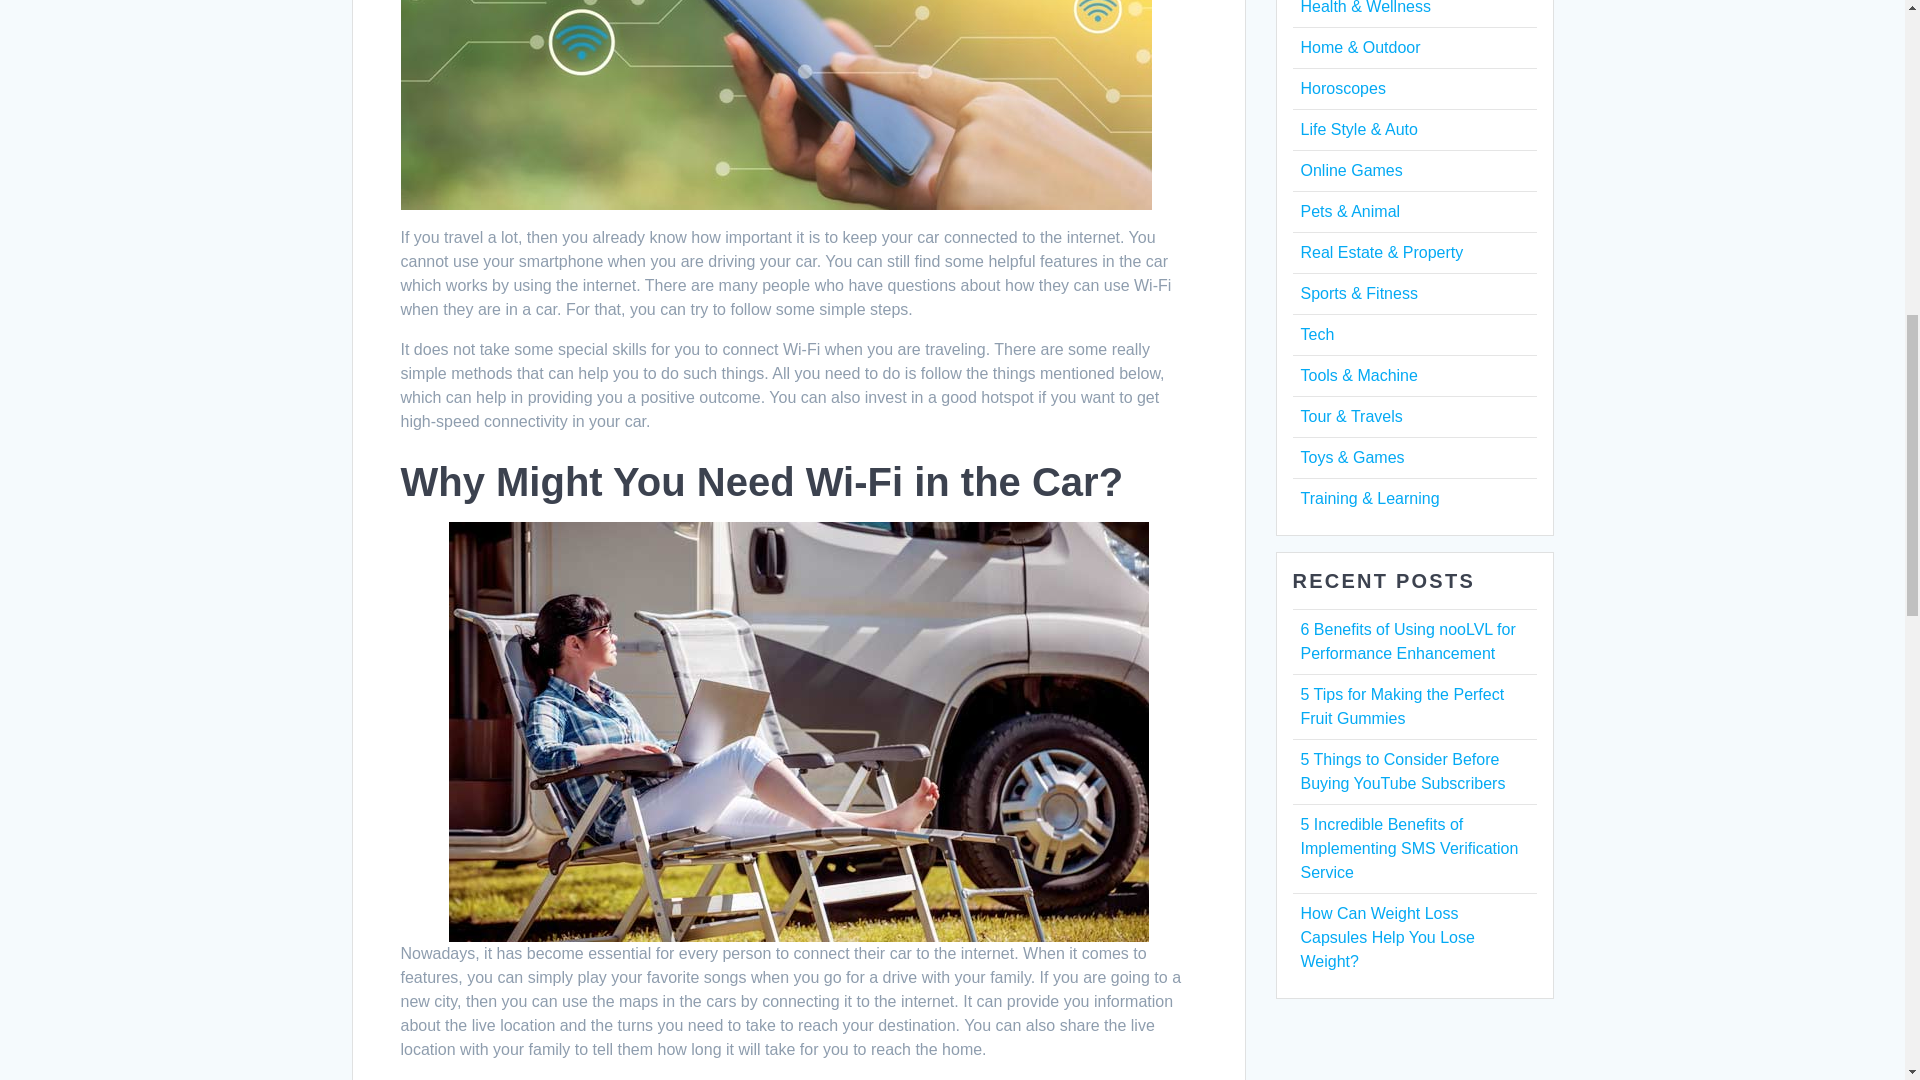 The image size is (1920, 1080). What do you see at coordinates (1342, 88) in the screenshot?
I see `Horoscopes` at bounding box center [1342, 88].